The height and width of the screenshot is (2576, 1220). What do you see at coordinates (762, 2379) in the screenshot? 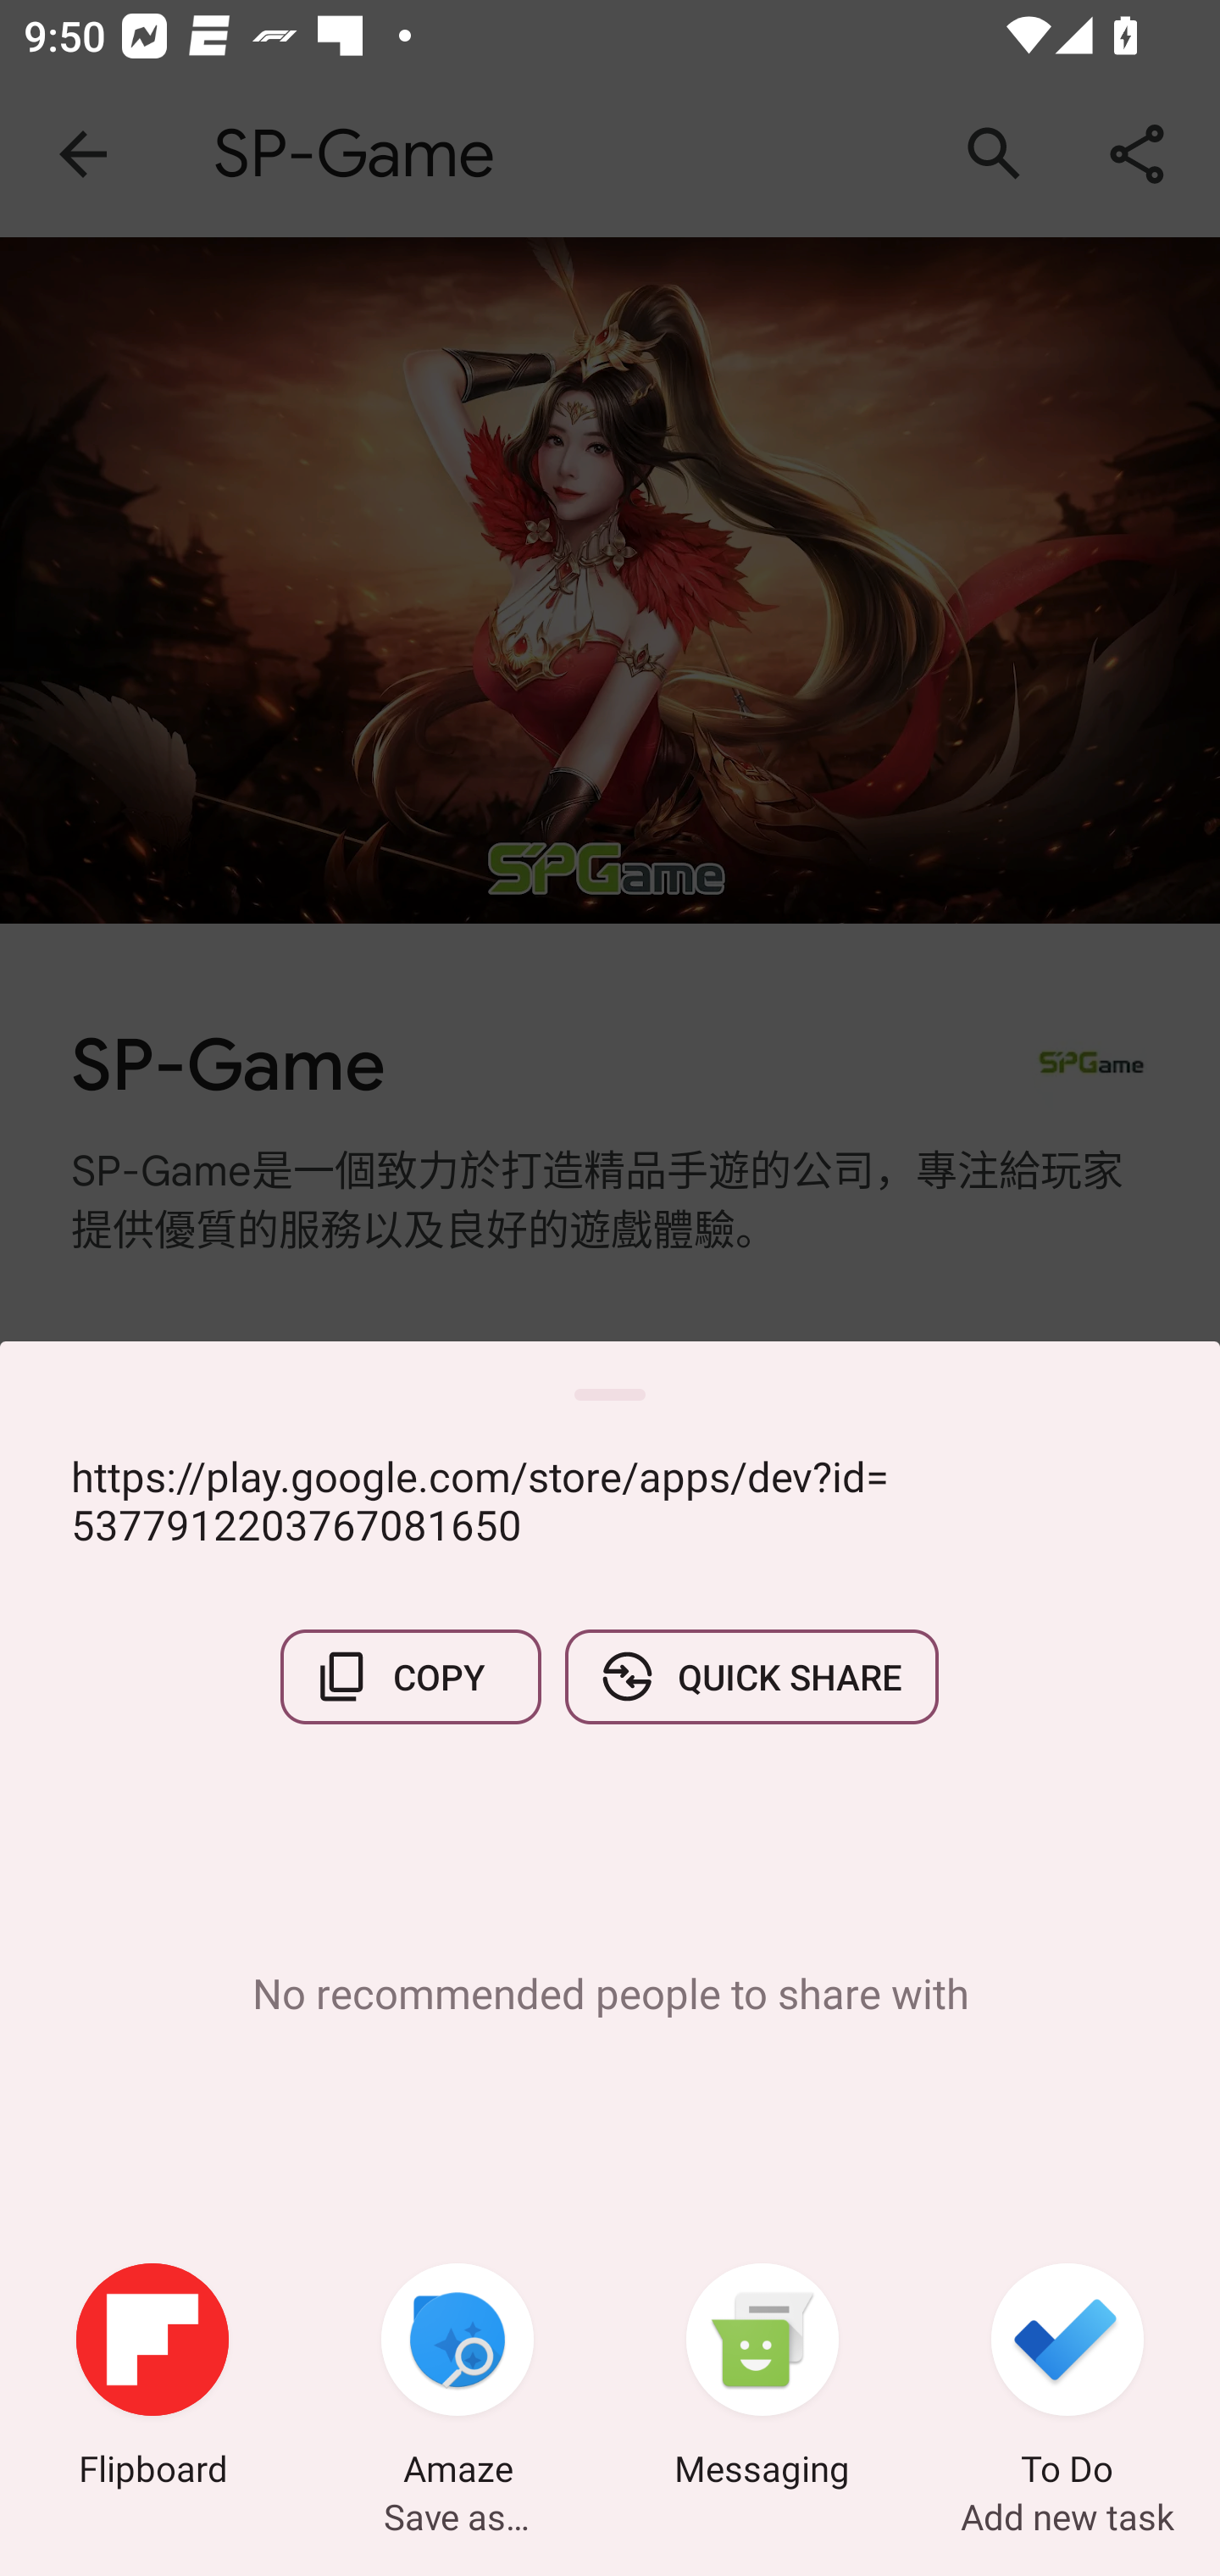
I see `Messaging` at bounding box center [762, 2379].